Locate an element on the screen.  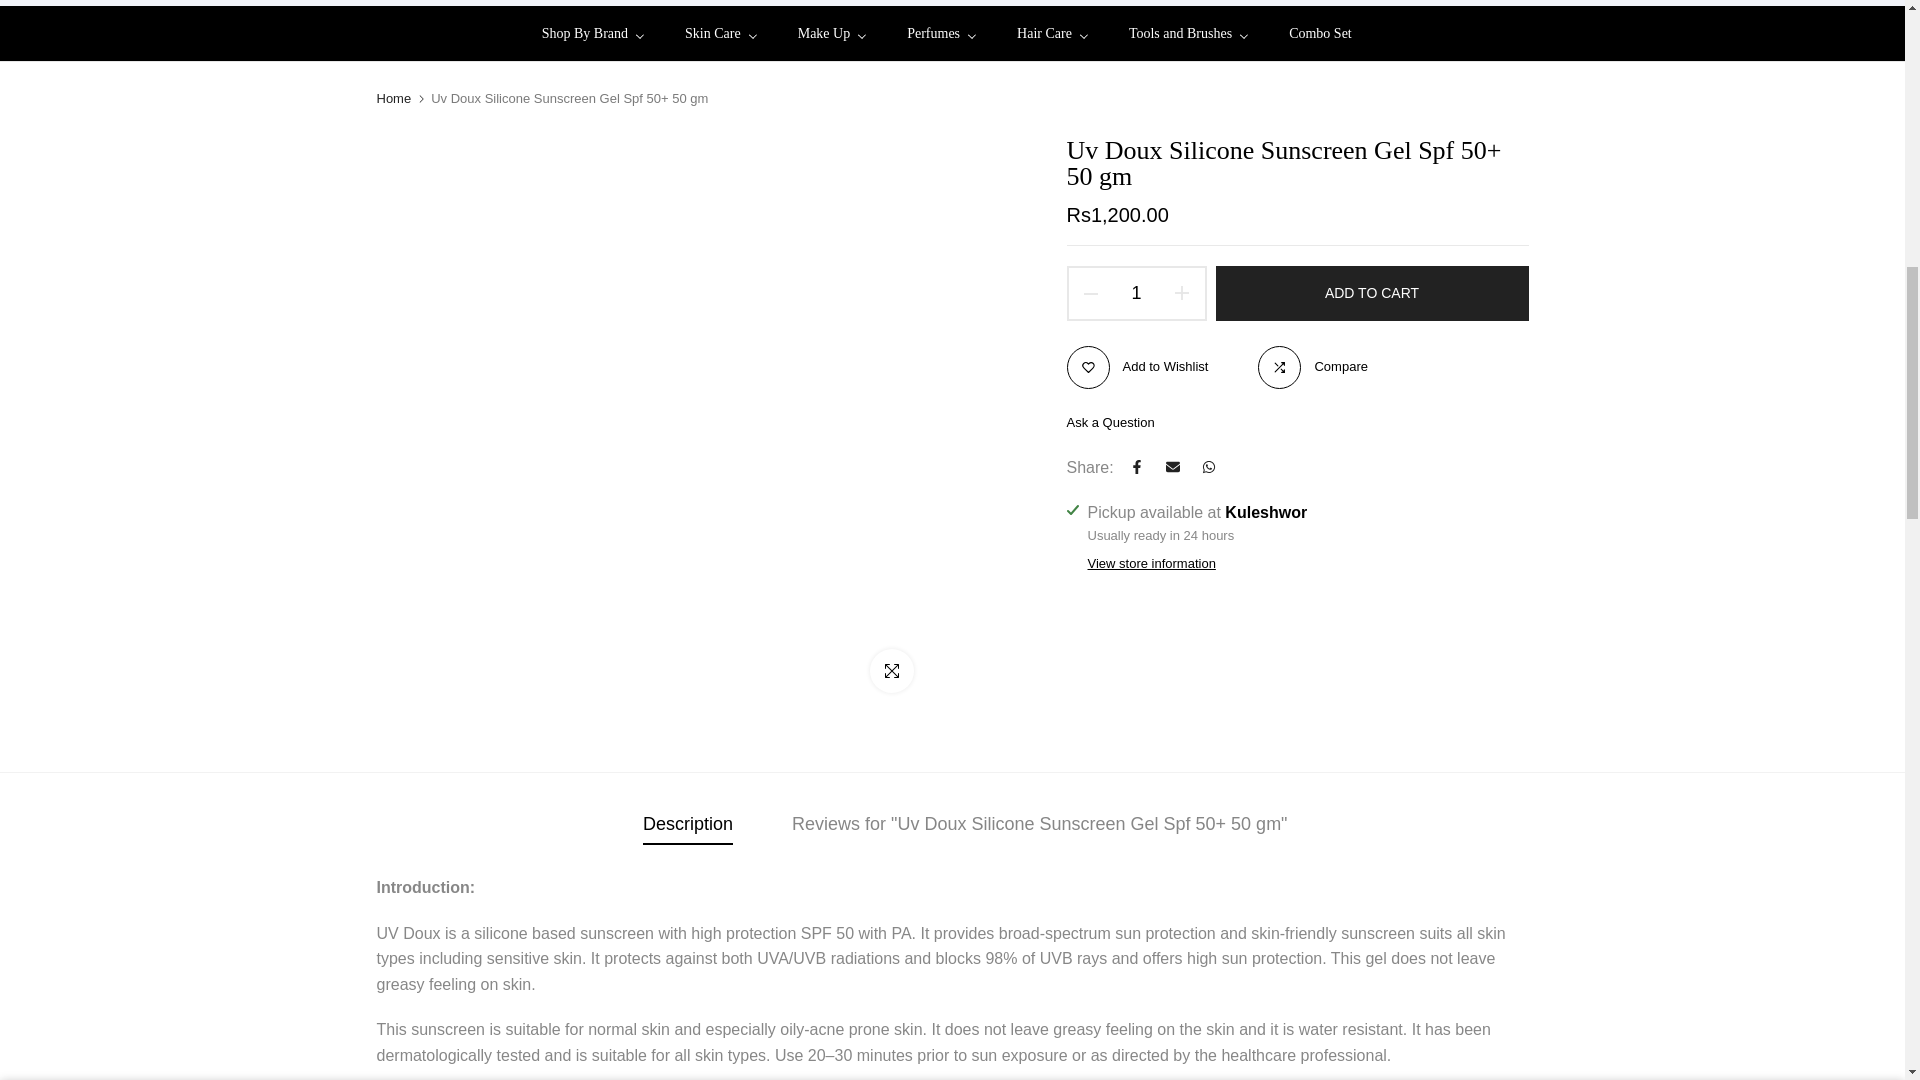
1 is located at coordinates (1126, 46).